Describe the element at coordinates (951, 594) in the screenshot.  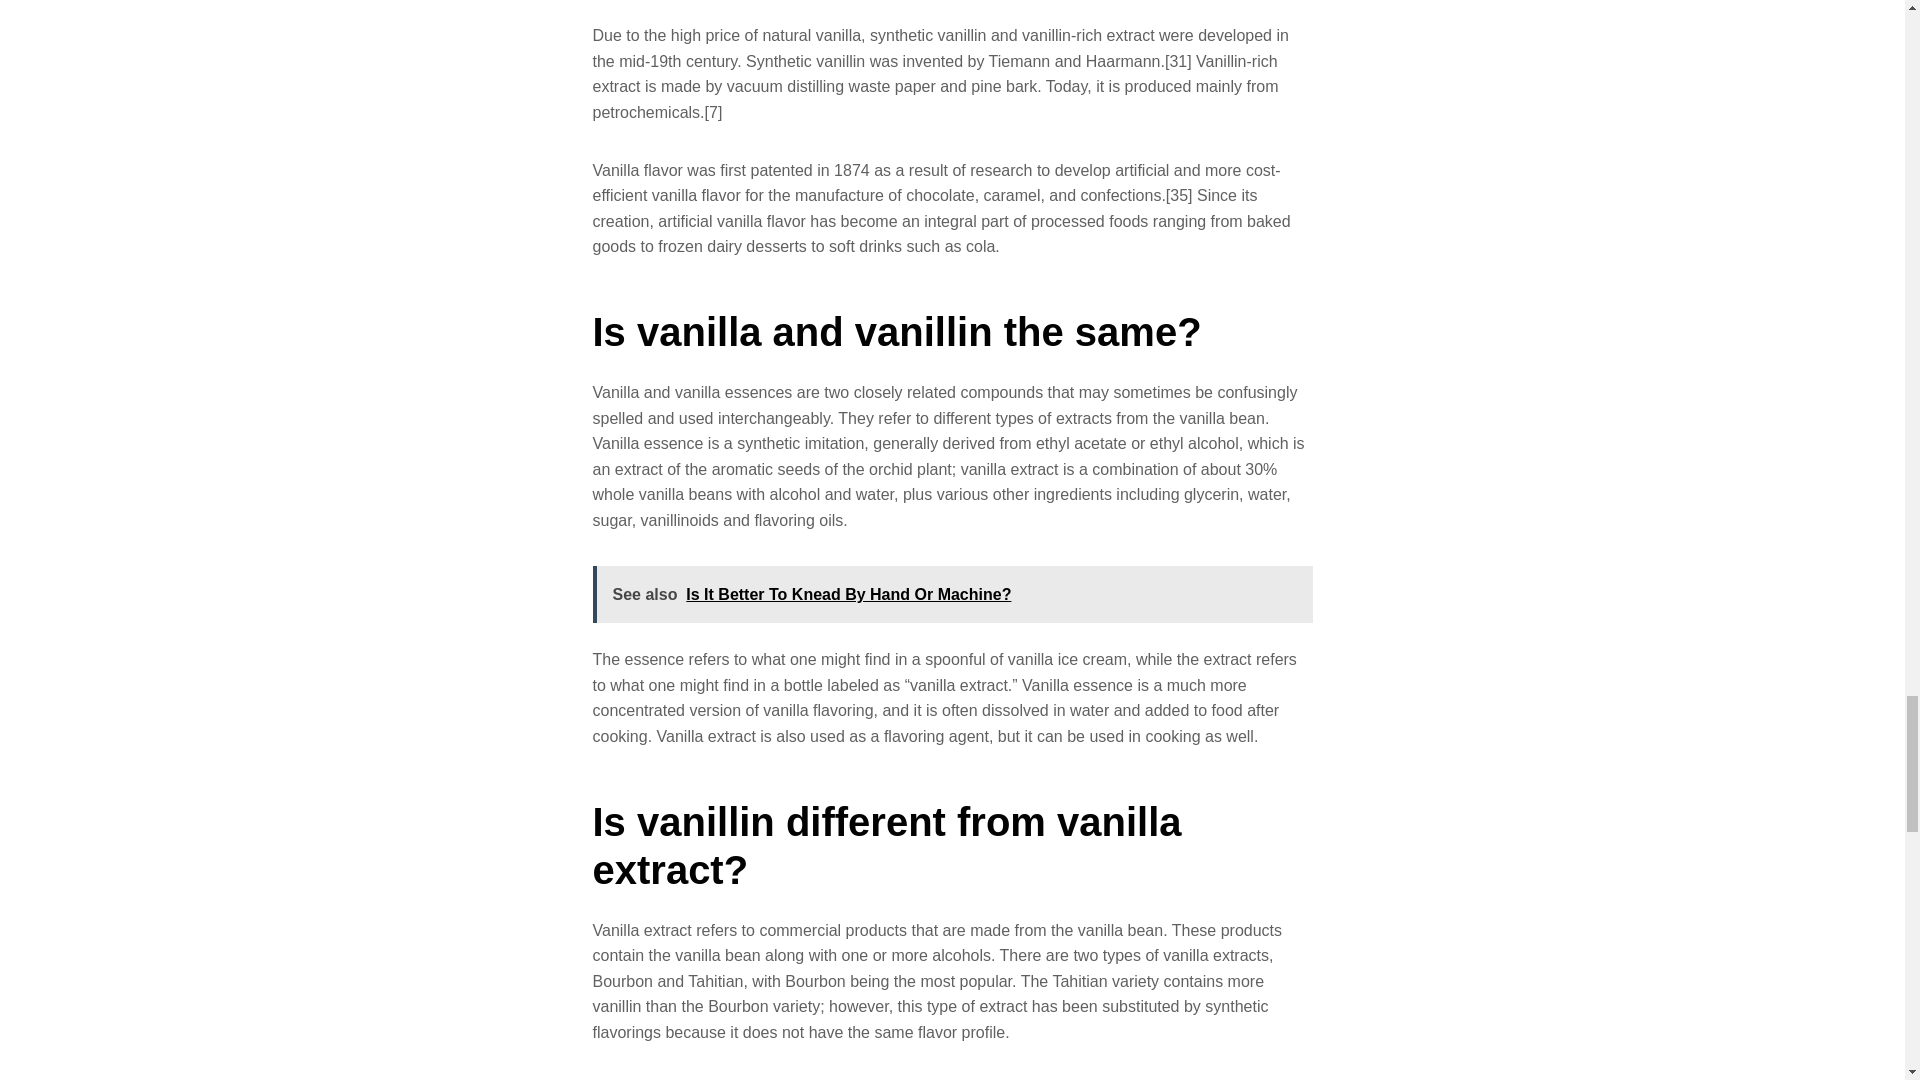
I see `See also  Is It Better To Knead By Hand Or Machine?` at that location.